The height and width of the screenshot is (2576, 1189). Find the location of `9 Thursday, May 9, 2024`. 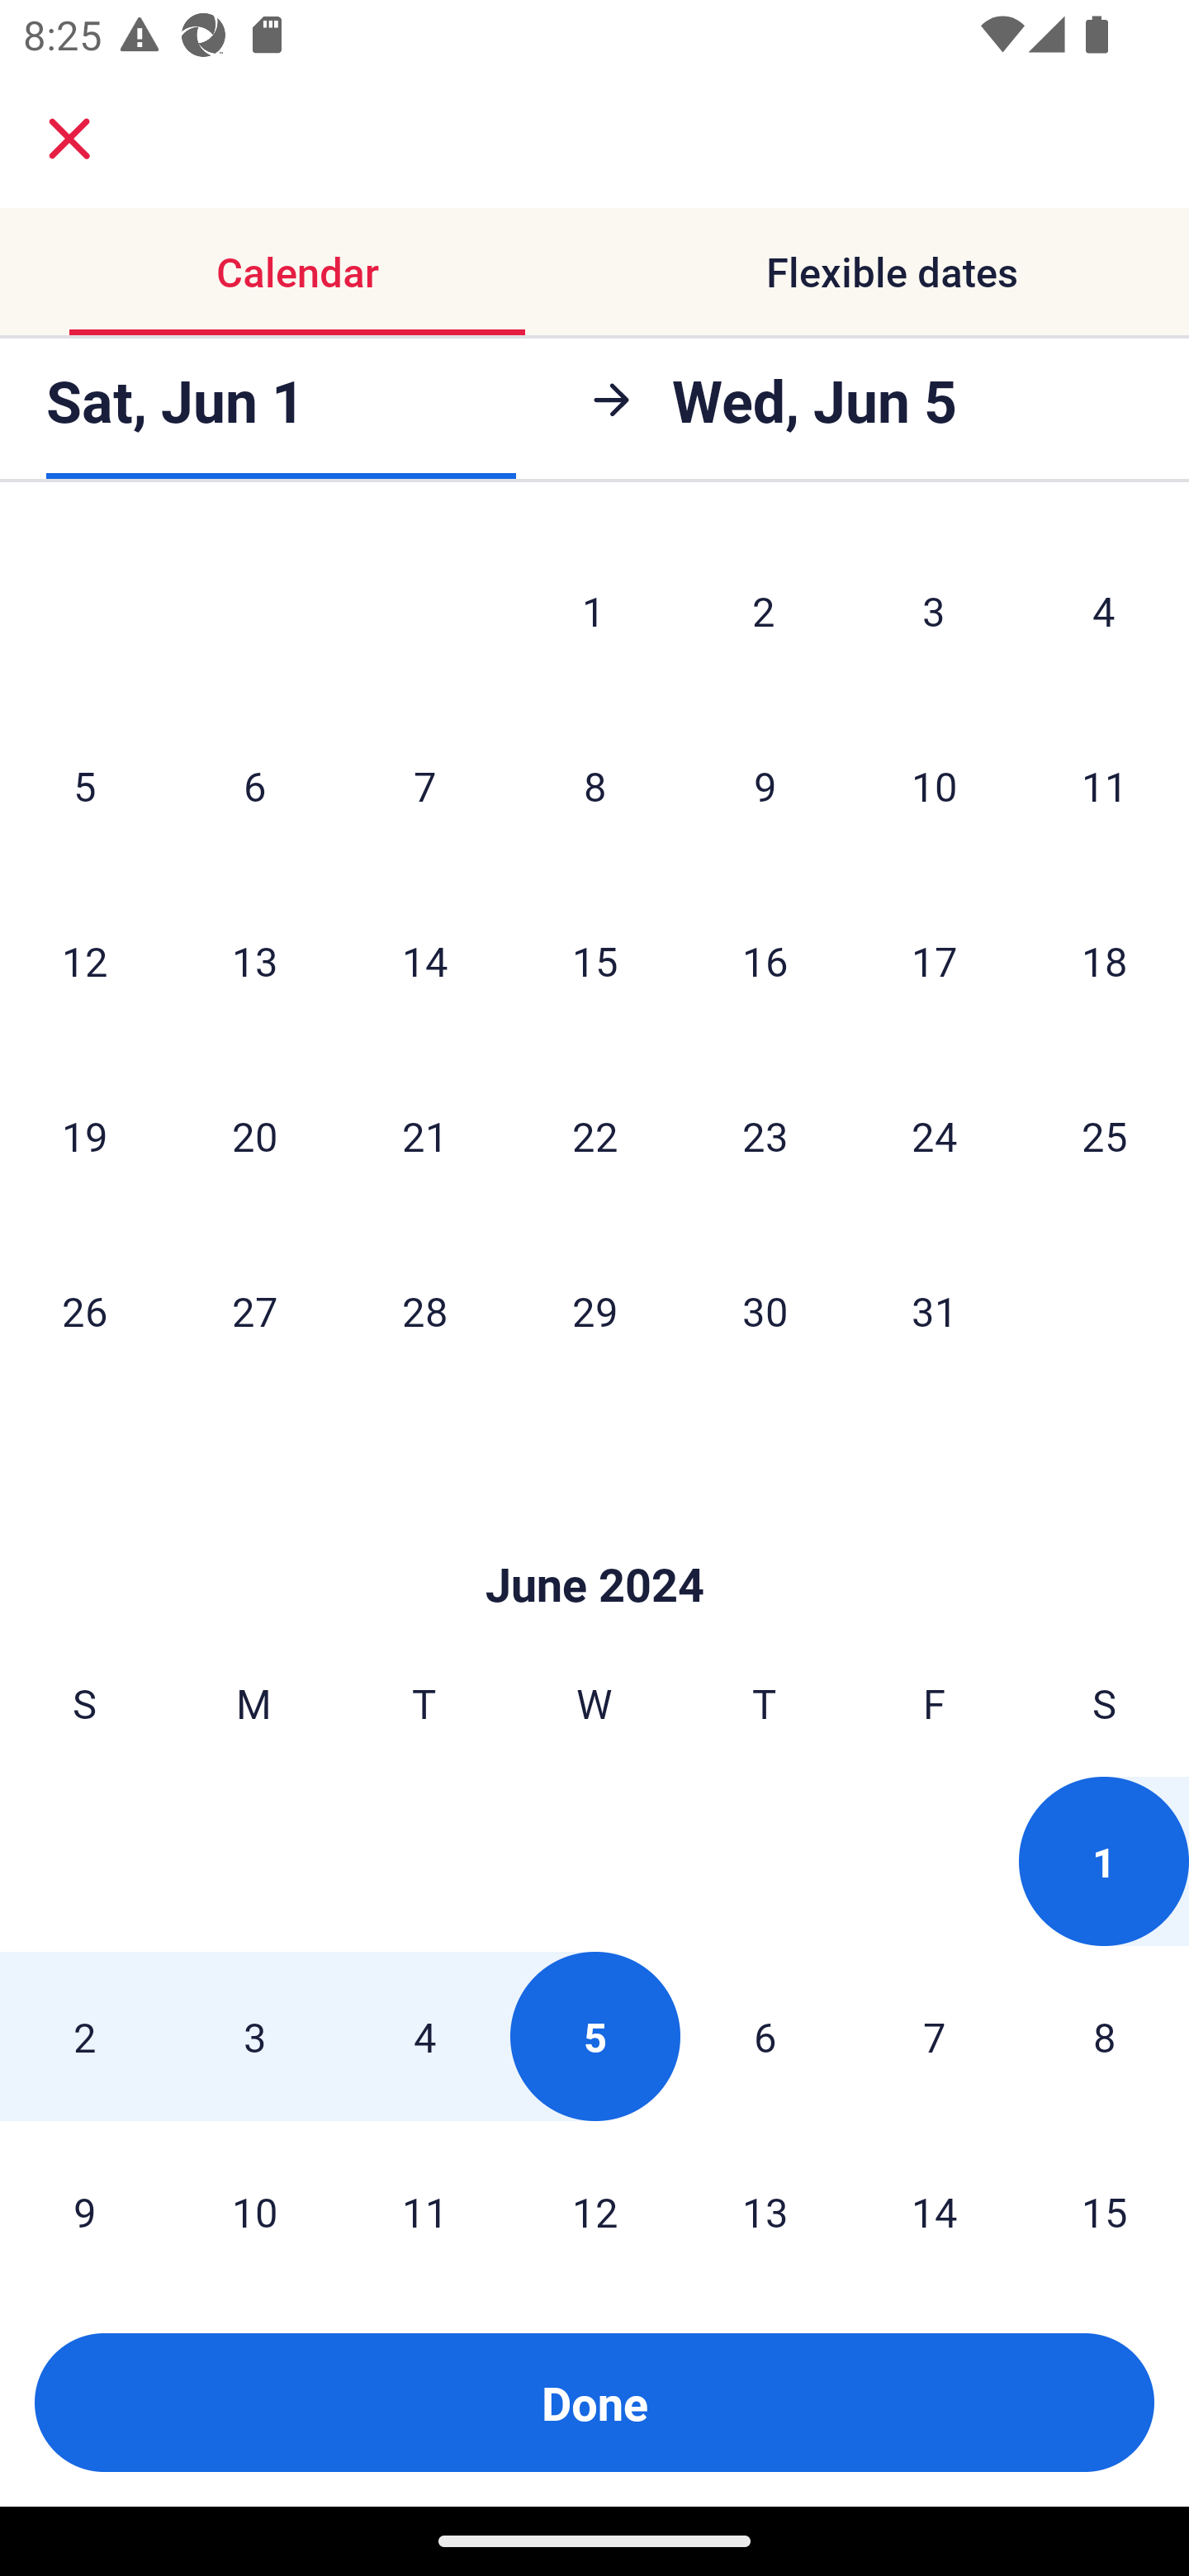

9 Thursday, May 9, 2024 is located at coordinates (765, 785).